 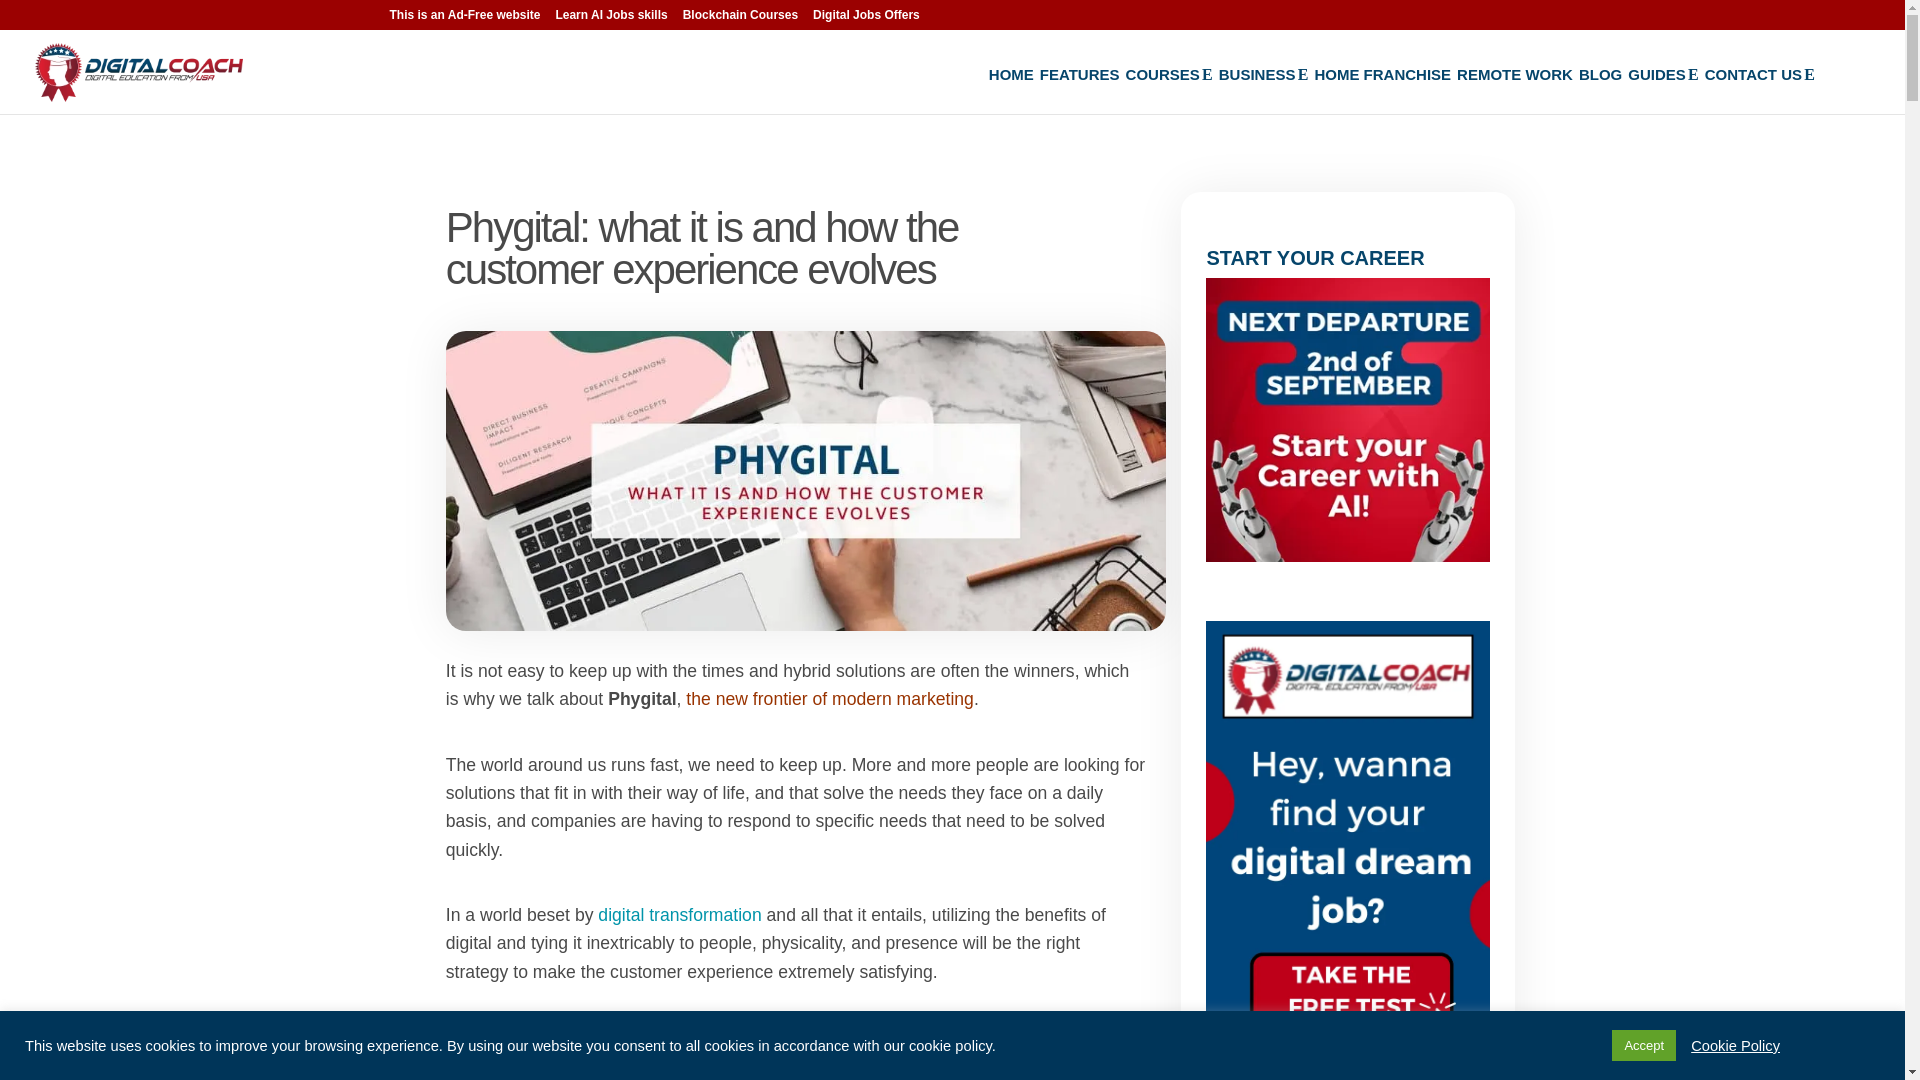 What do you see at coordinates (1011, 90) in the screenshot?
I see `HOME` at bounding box center [1011, 90].